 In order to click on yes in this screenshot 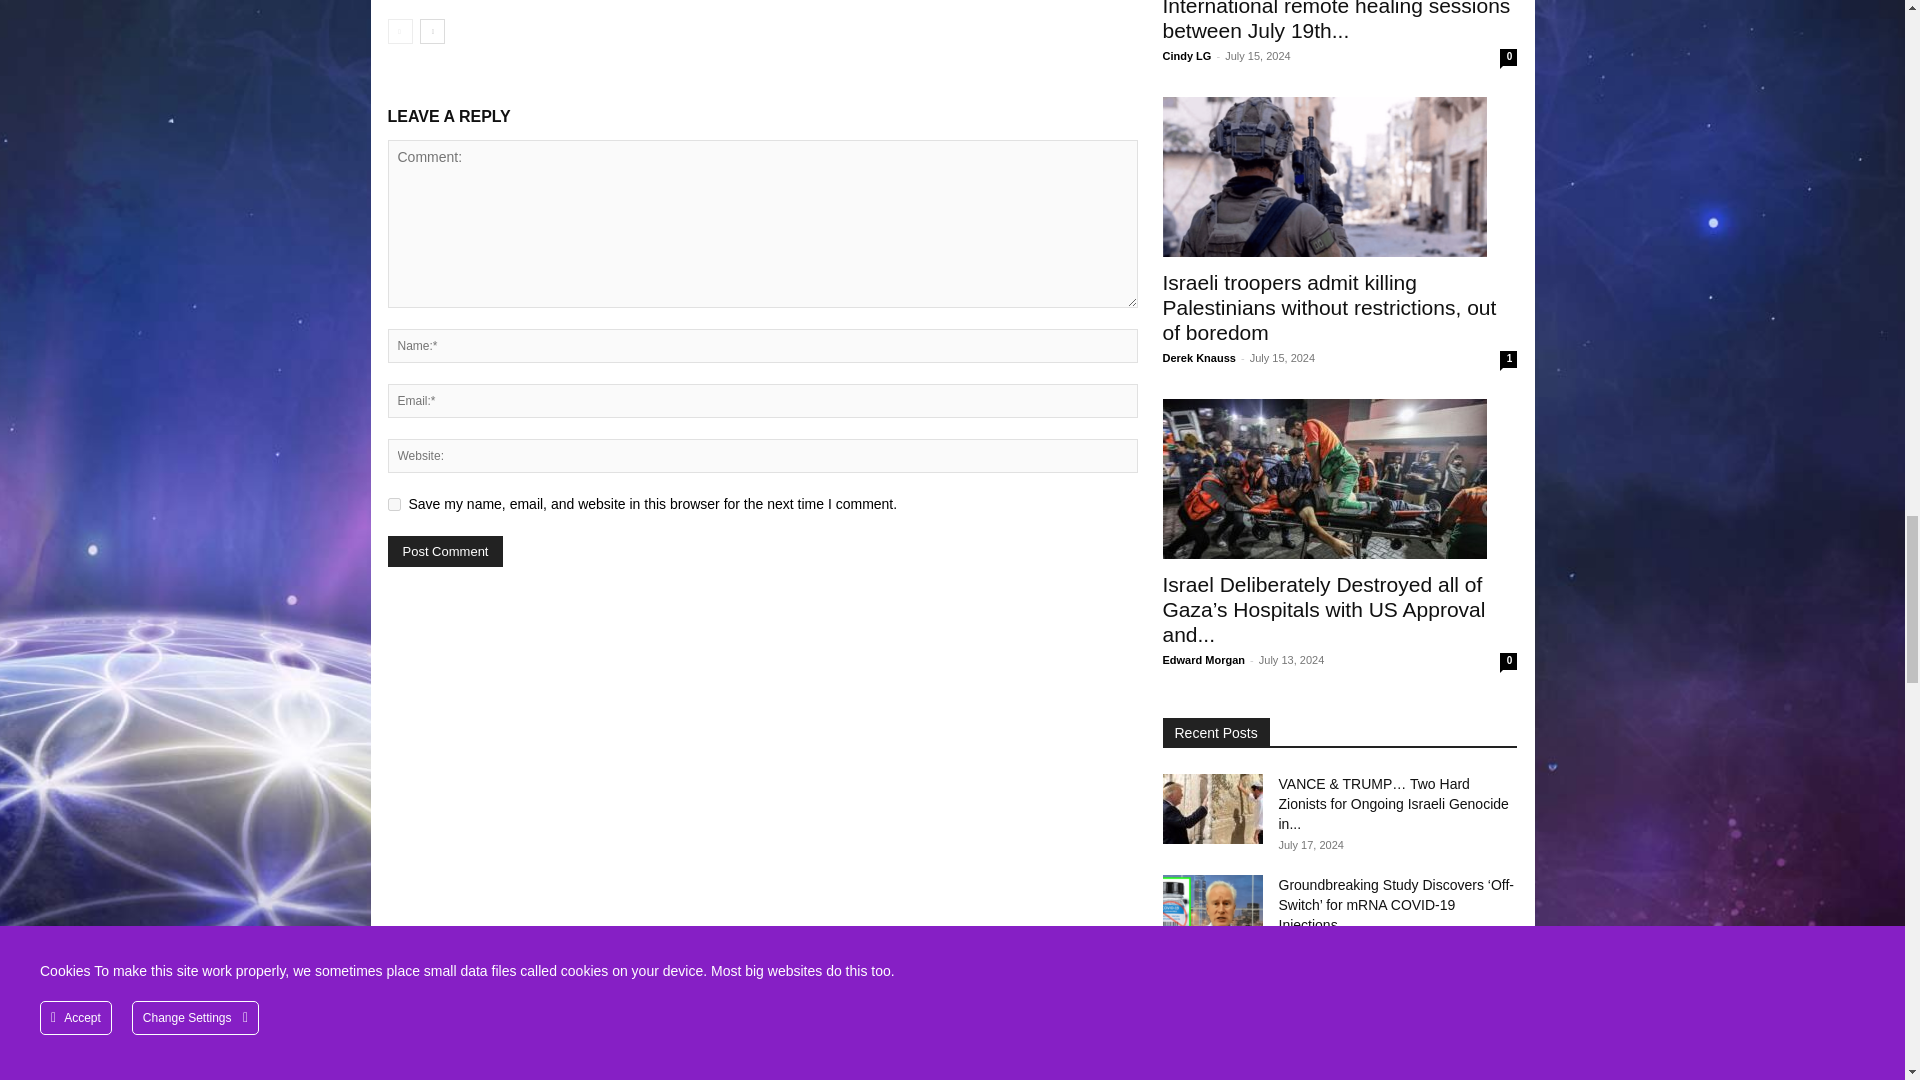, I will do `click(394, 504)`.